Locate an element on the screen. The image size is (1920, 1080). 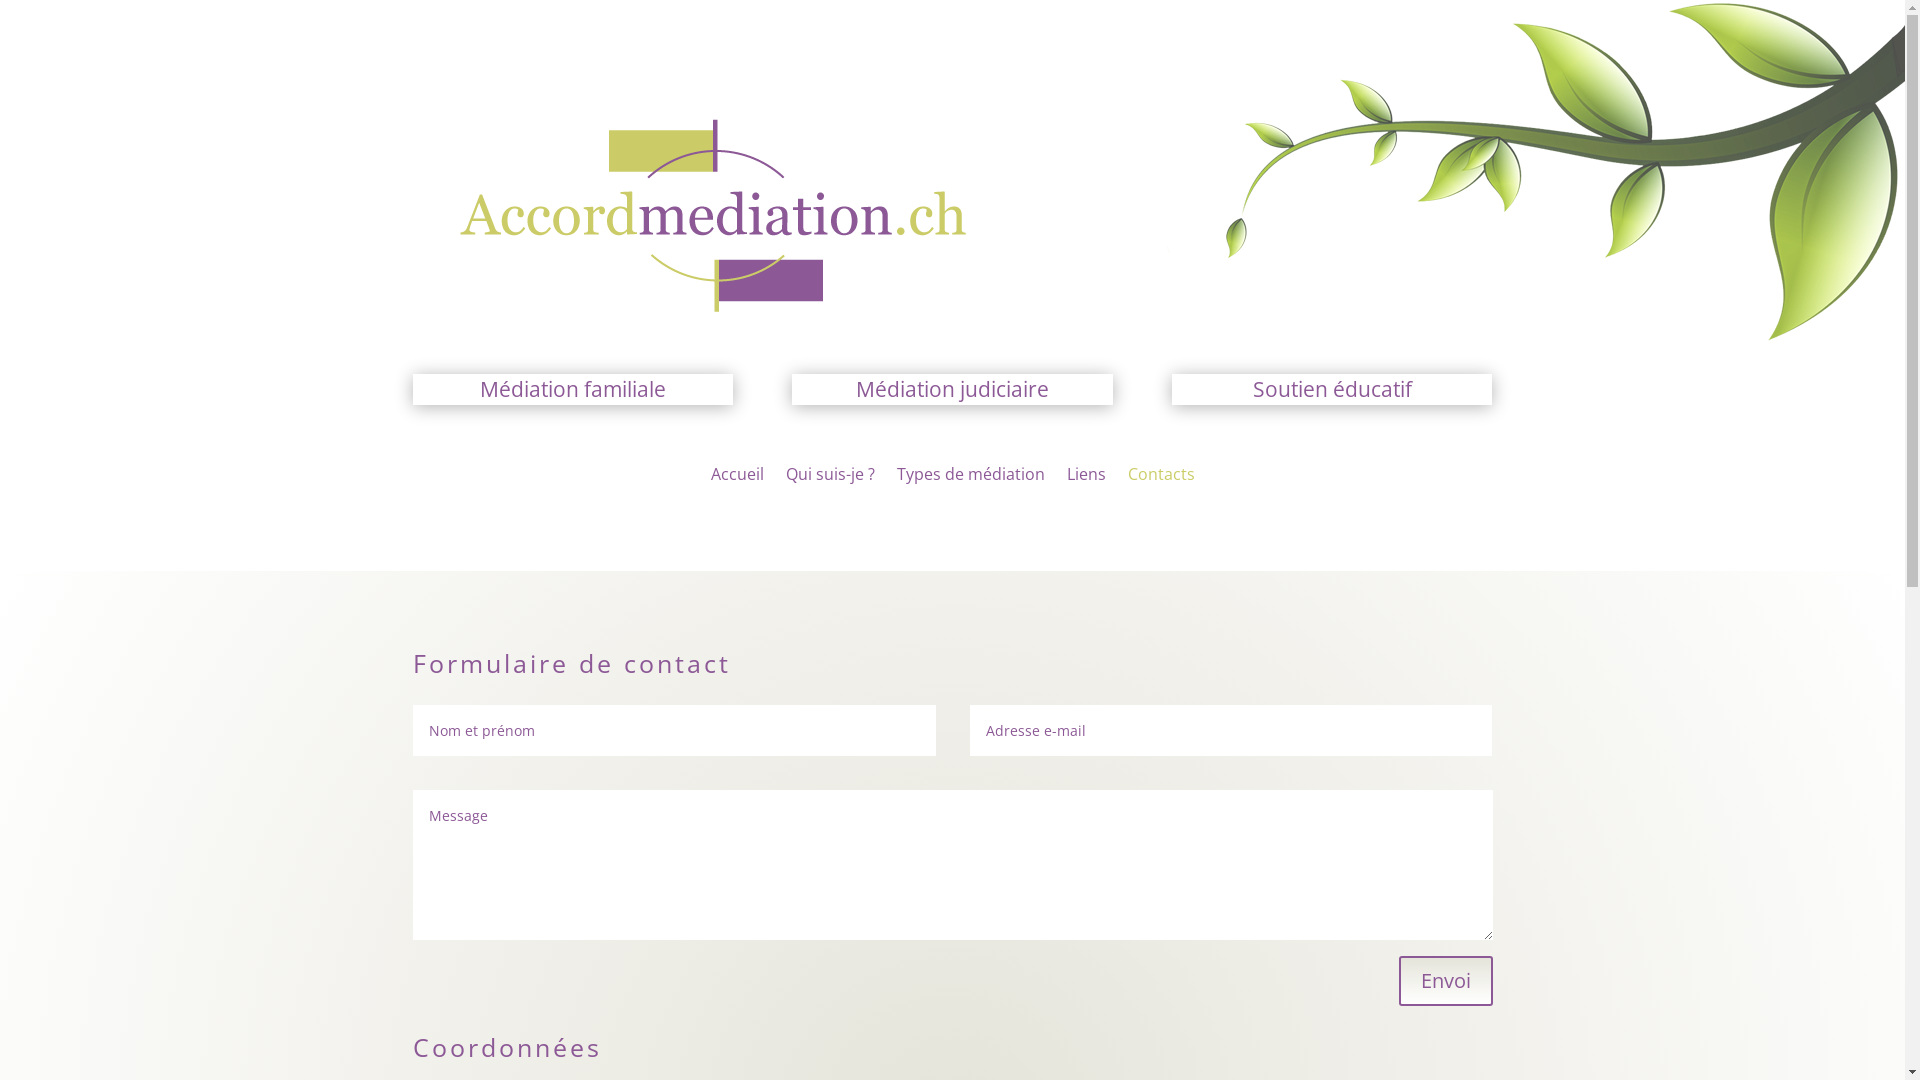
Accordmediation-web is located at coordinates (710, 212).